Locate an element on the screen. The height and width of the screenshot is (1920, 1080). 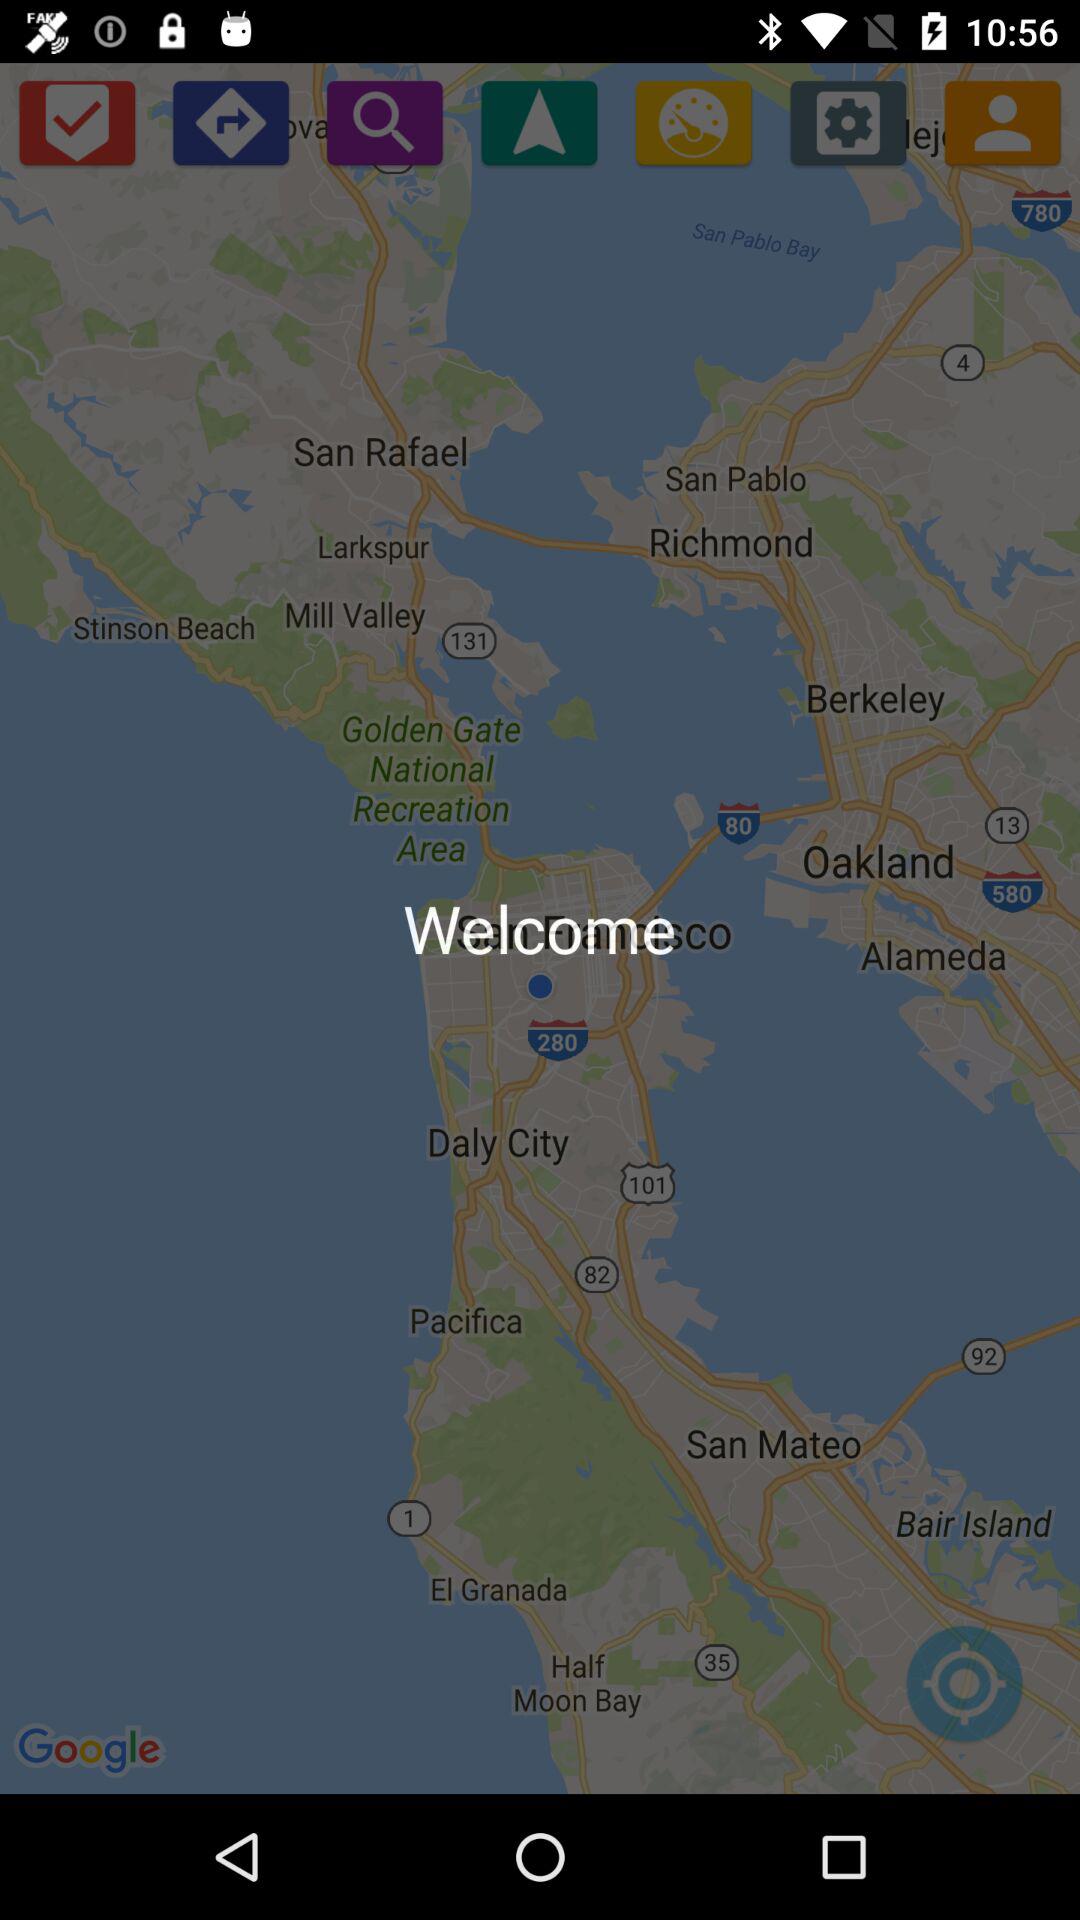
search app is located at coordinates (384, 122).